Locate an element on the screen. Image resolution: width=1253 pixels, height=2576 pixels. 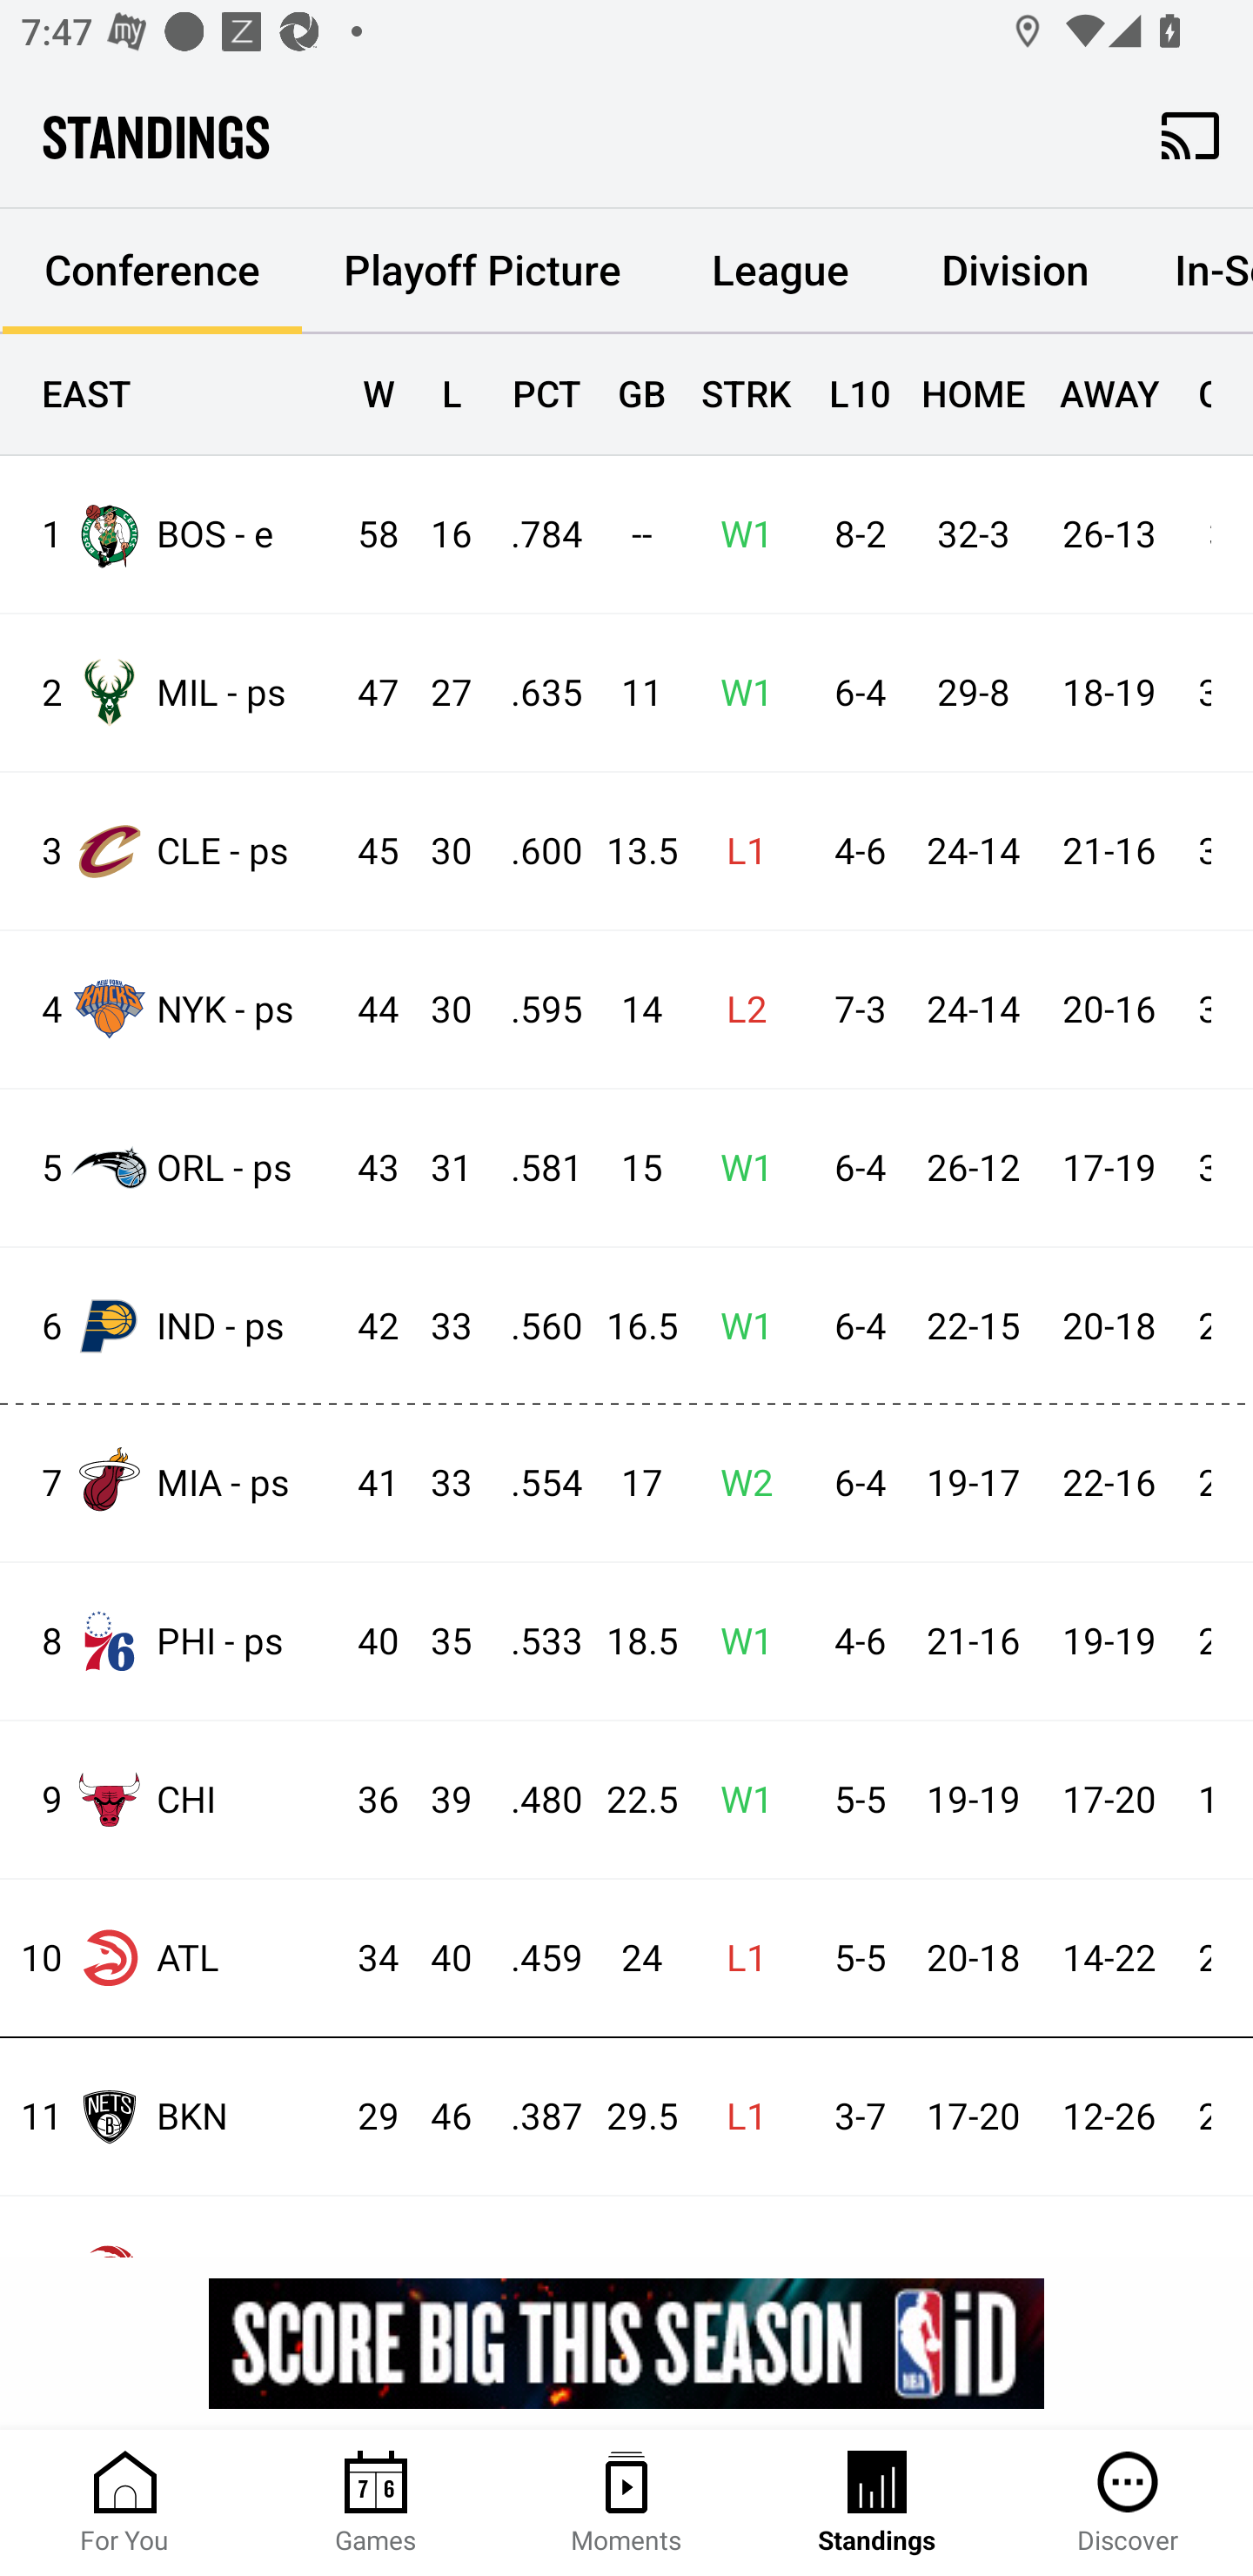
17-20 is located at coordinates (1109, 1801).